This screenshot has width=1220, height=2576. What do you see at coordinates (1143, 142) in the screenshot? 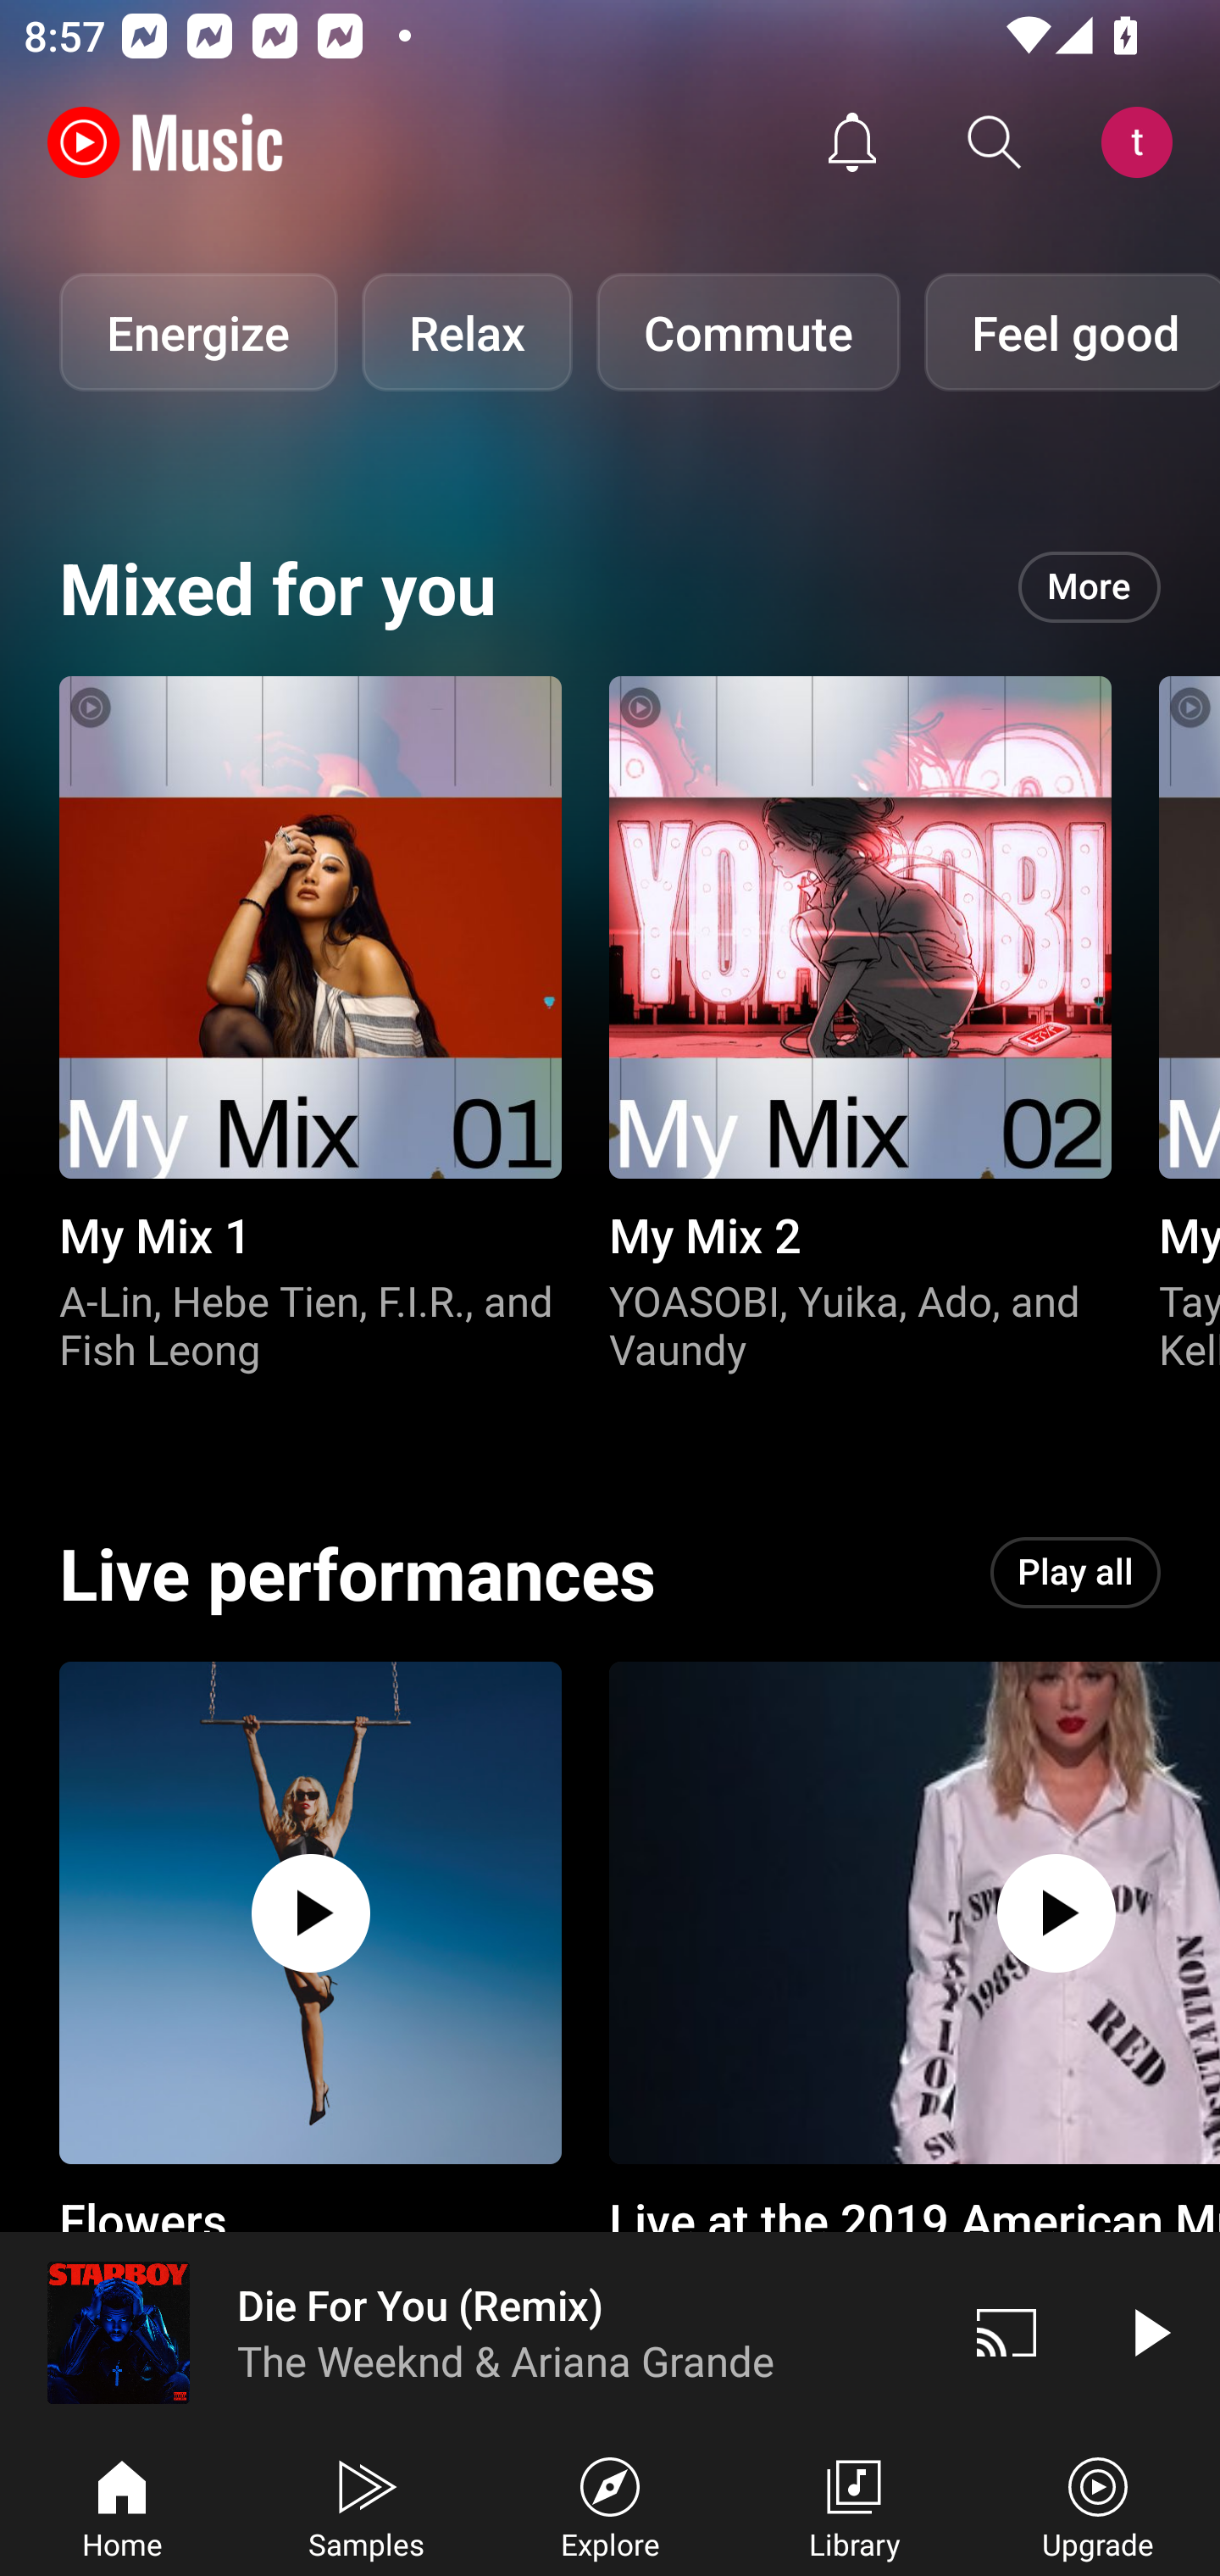
I see `Account` at bounding box center [1143, 142].